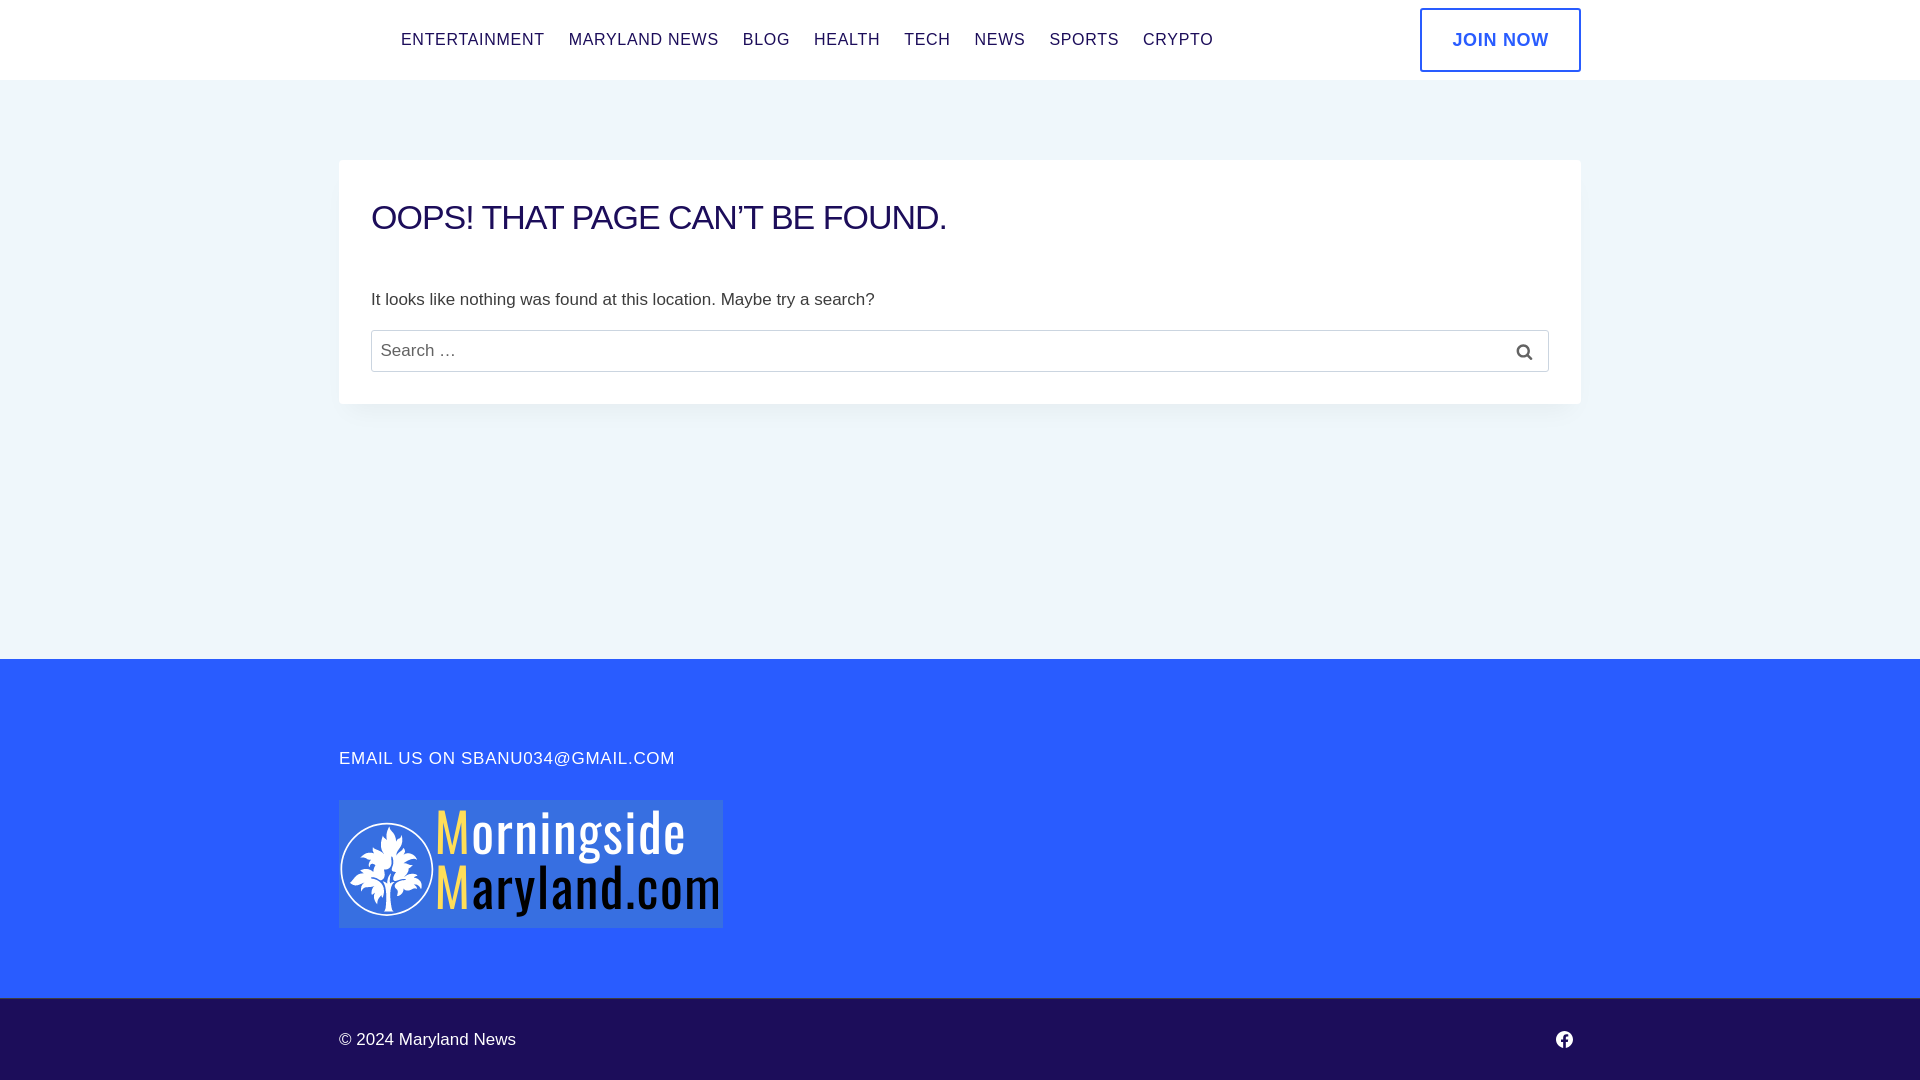  Describe the element at coordinates (926, 40) in the screenshot. I see `TECH` at that location.